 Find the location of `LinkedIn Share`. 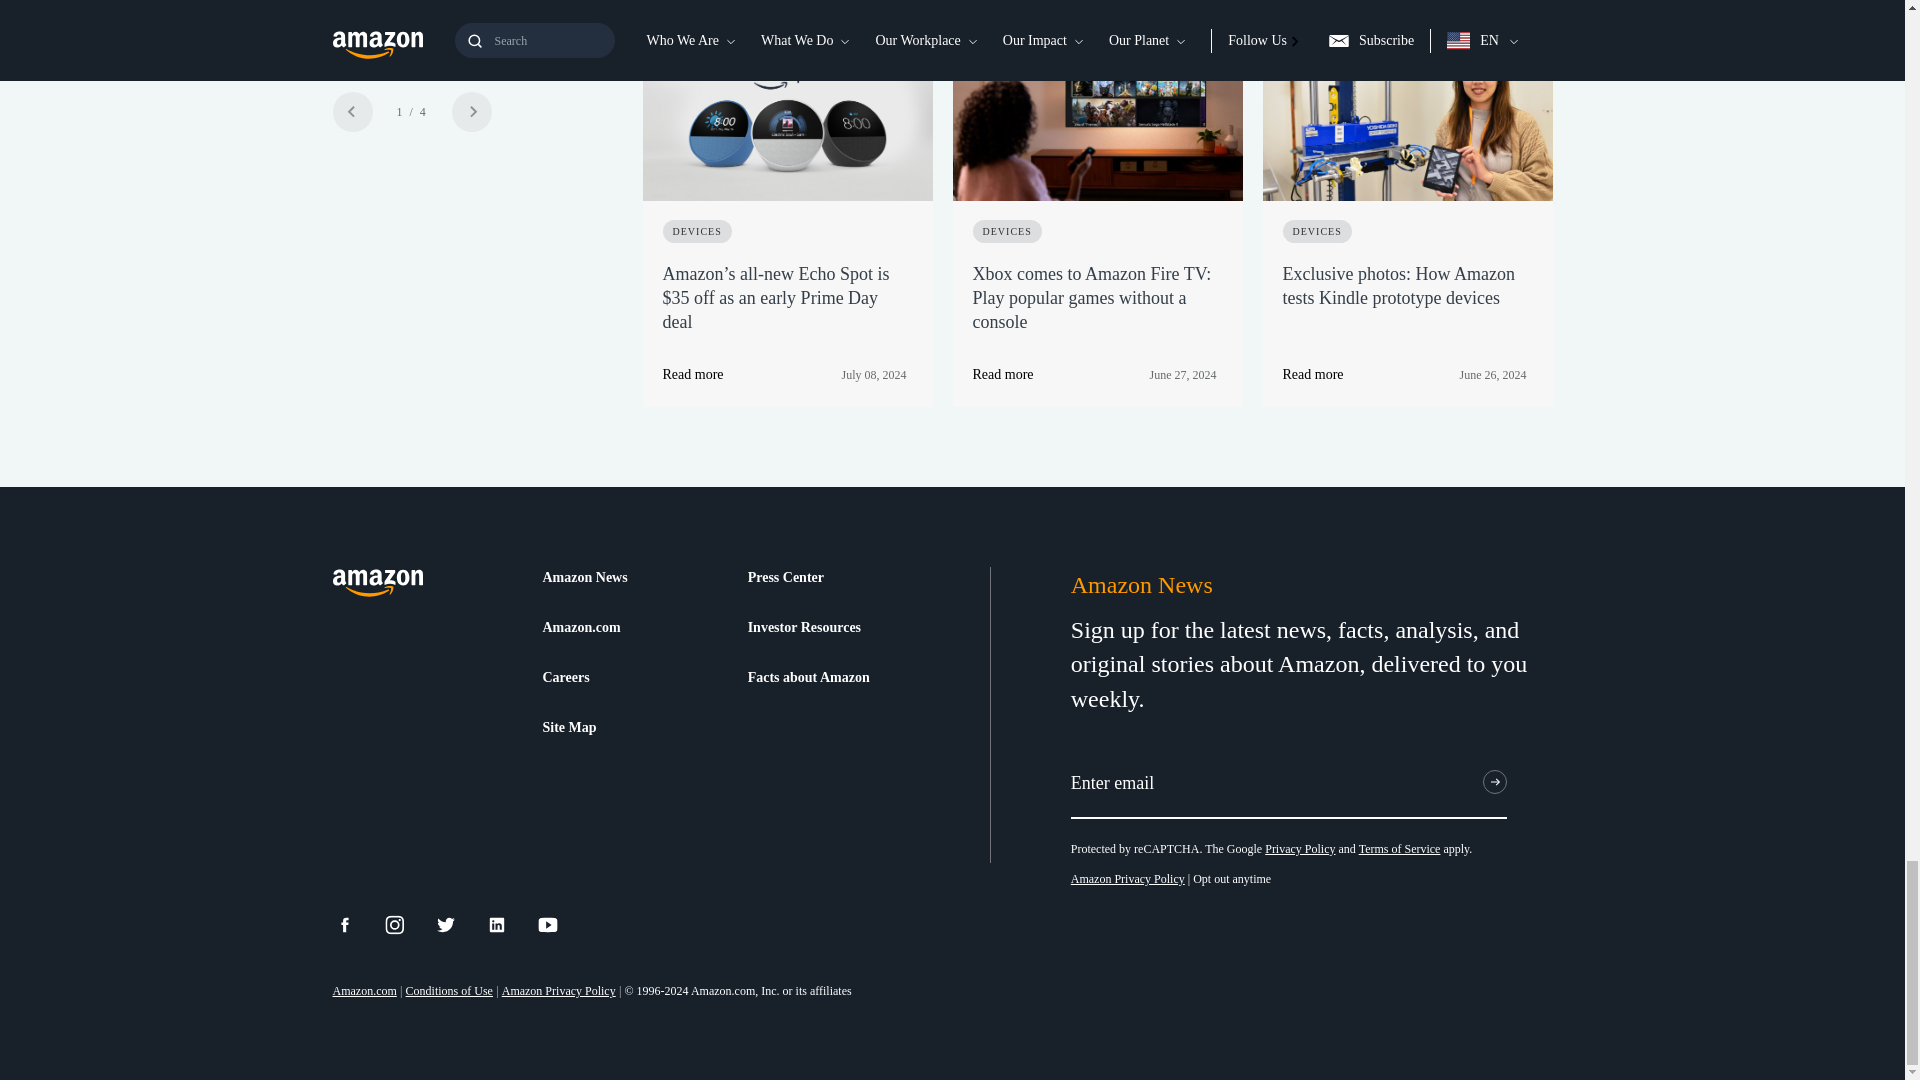

LinkedIn Share is located at coordinates (509, 924).